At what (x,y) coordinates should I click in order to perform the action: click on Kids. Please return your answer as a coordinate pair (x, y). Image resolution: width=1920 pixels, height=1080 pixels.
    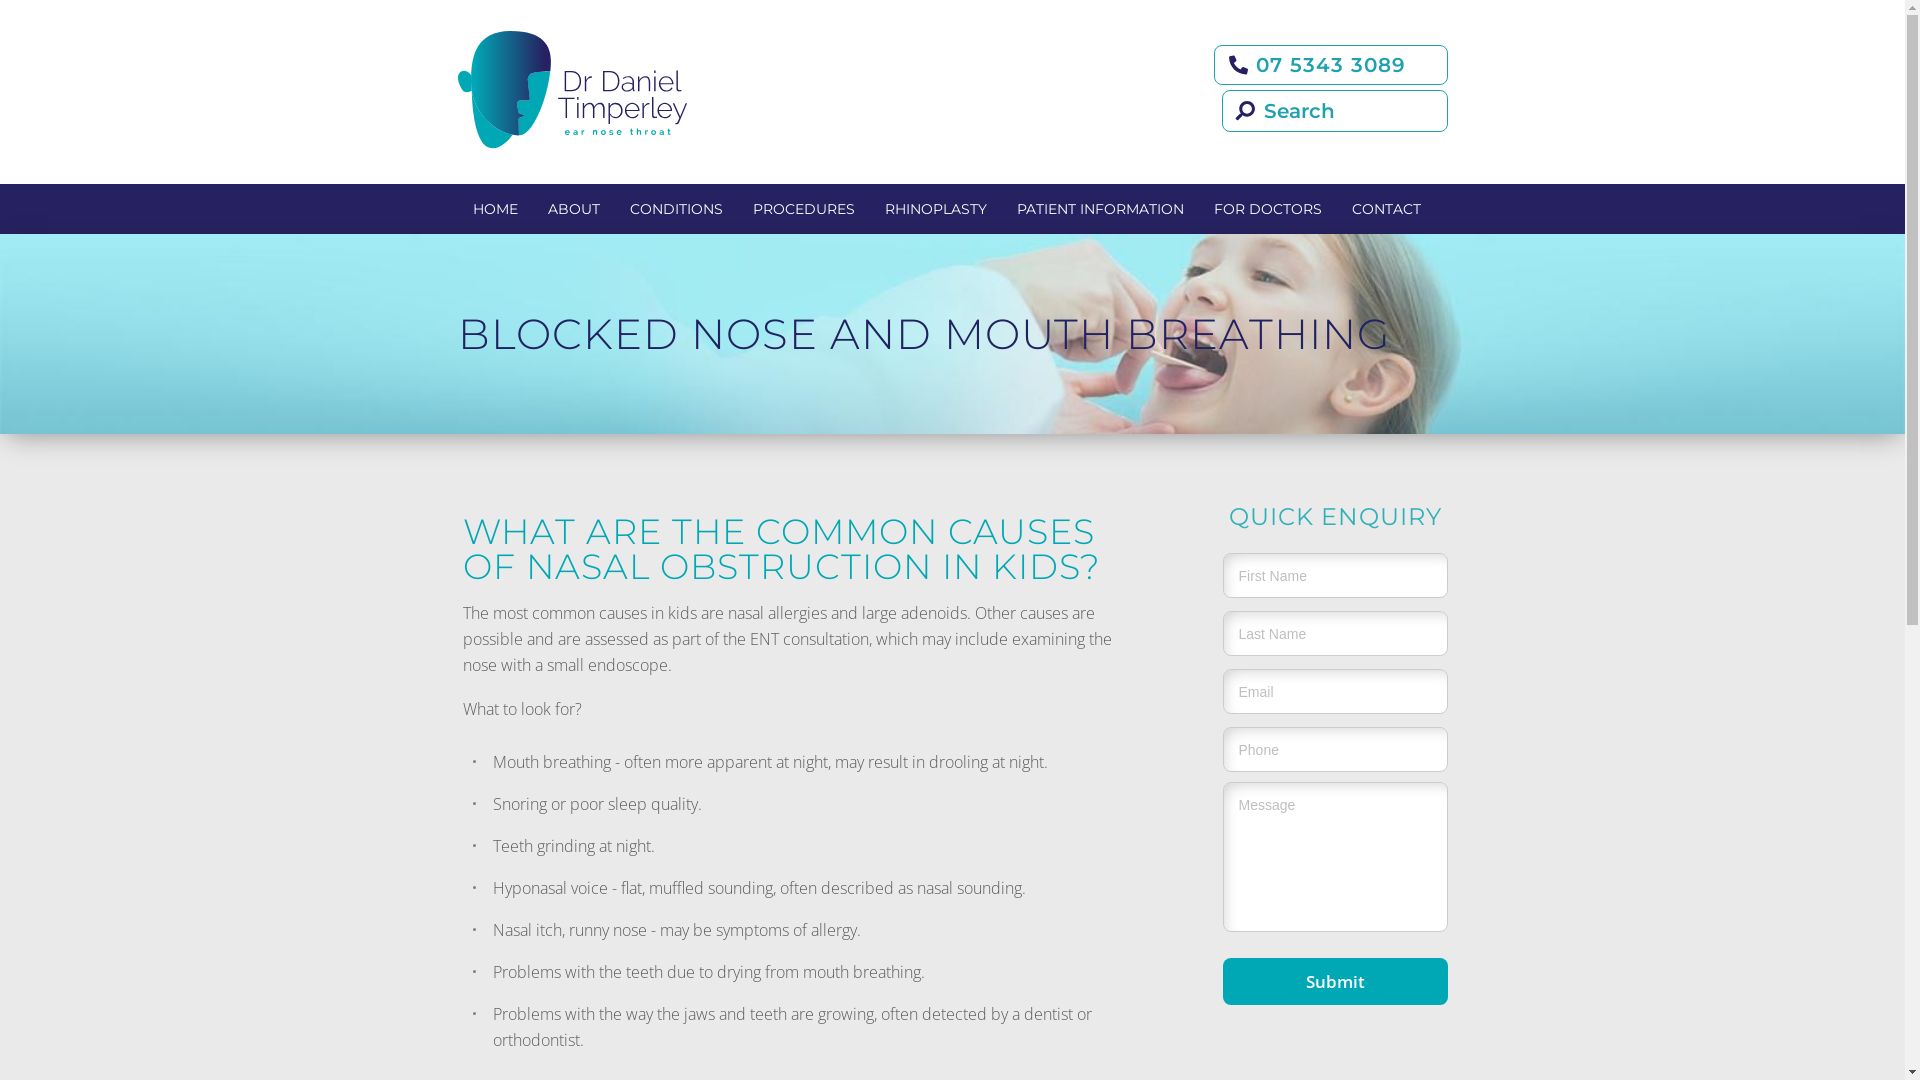
    Looking at the image, I should click on (769, 255).